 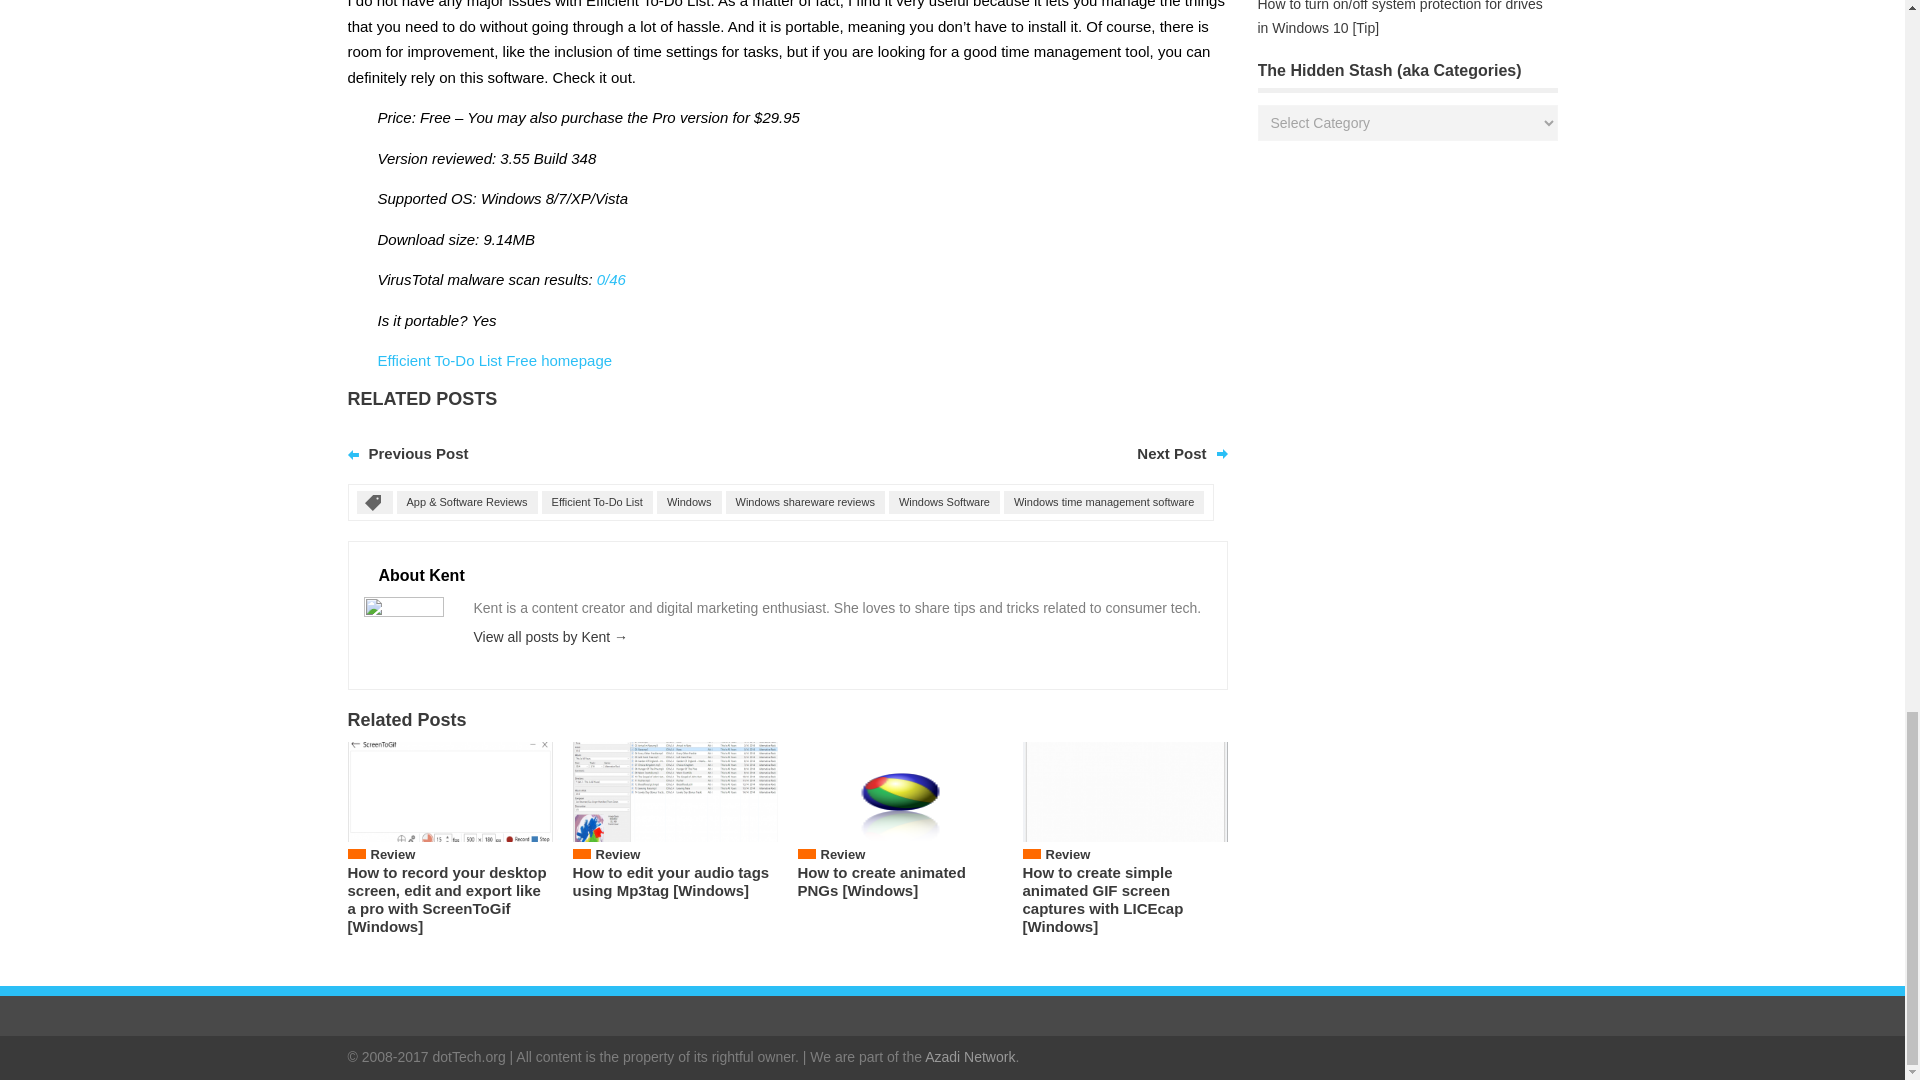 I want to click on Efficient To-Do List, so click(x=596, y=502).